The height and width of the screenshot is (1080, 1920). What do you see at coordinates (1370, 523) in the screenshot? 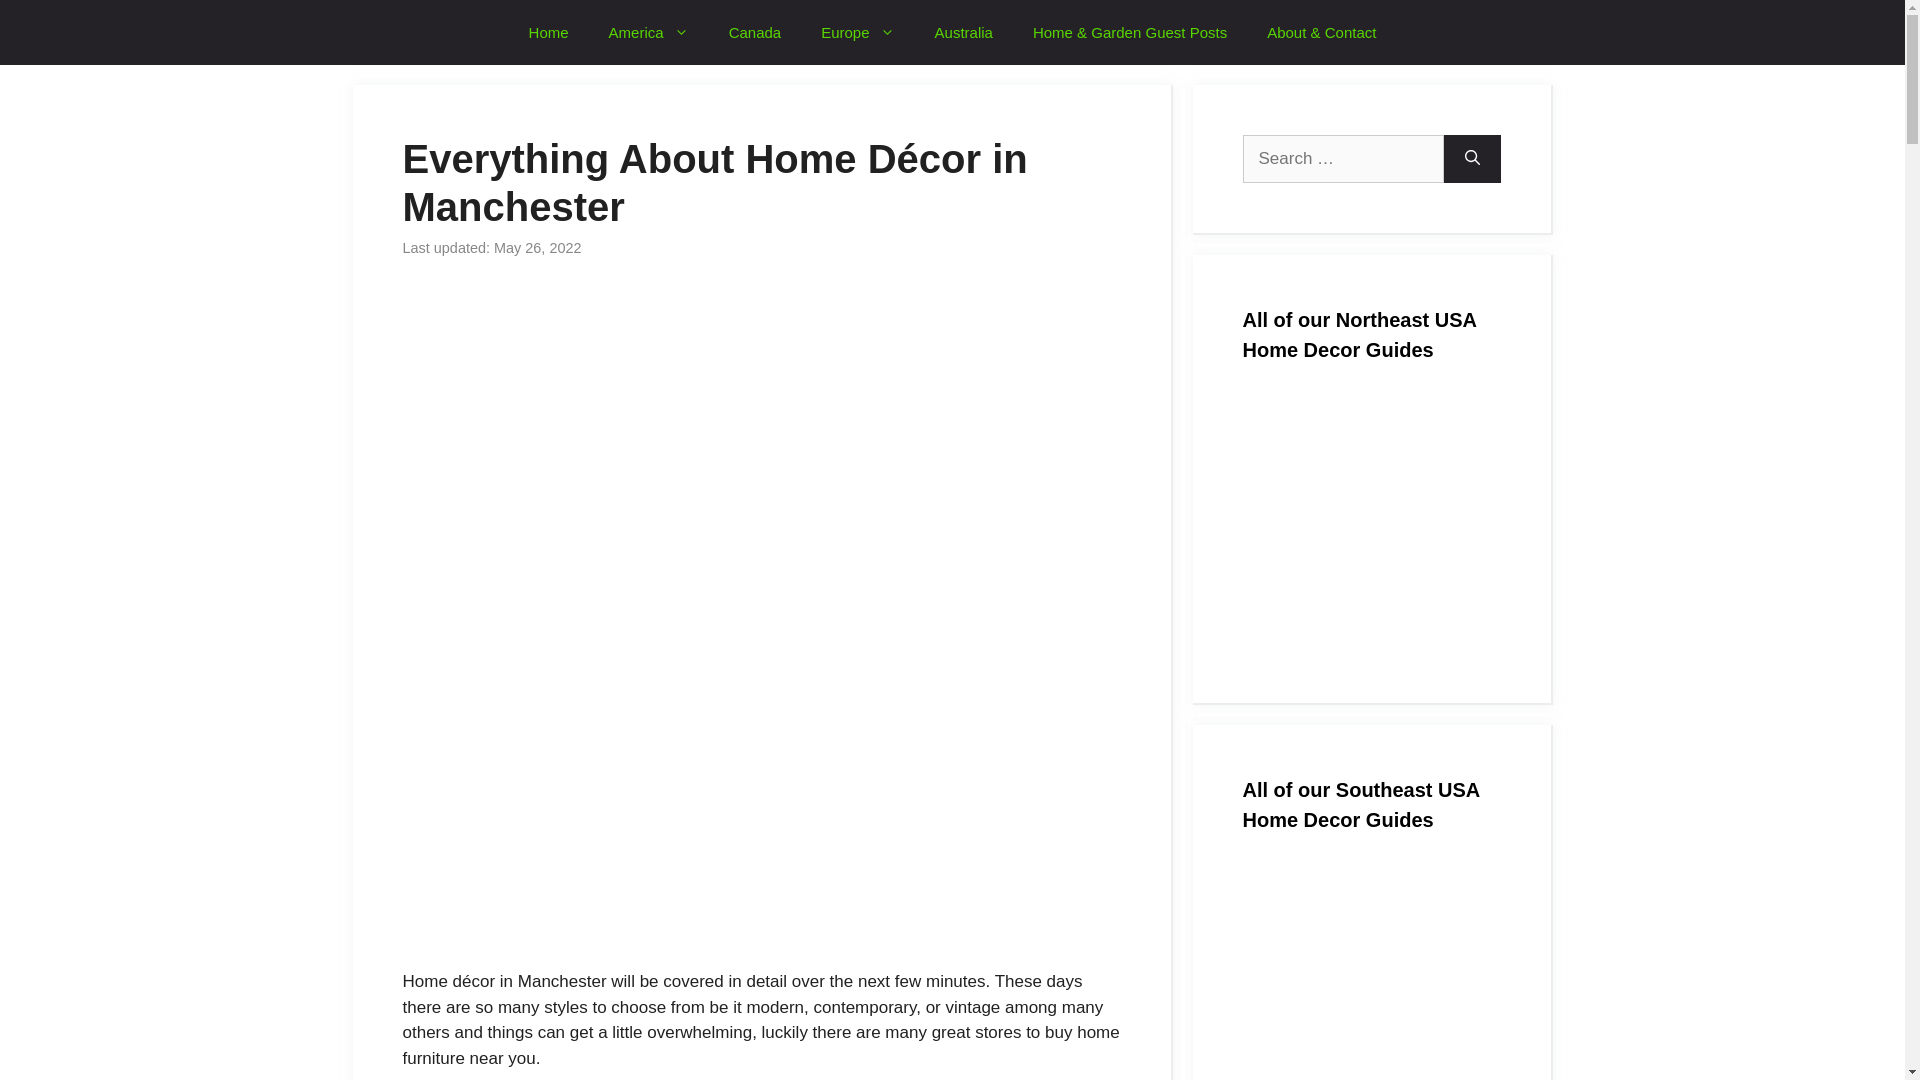
I see `All of our Northeast USA Home Decor Guides` at bounding box center [1370, 523].